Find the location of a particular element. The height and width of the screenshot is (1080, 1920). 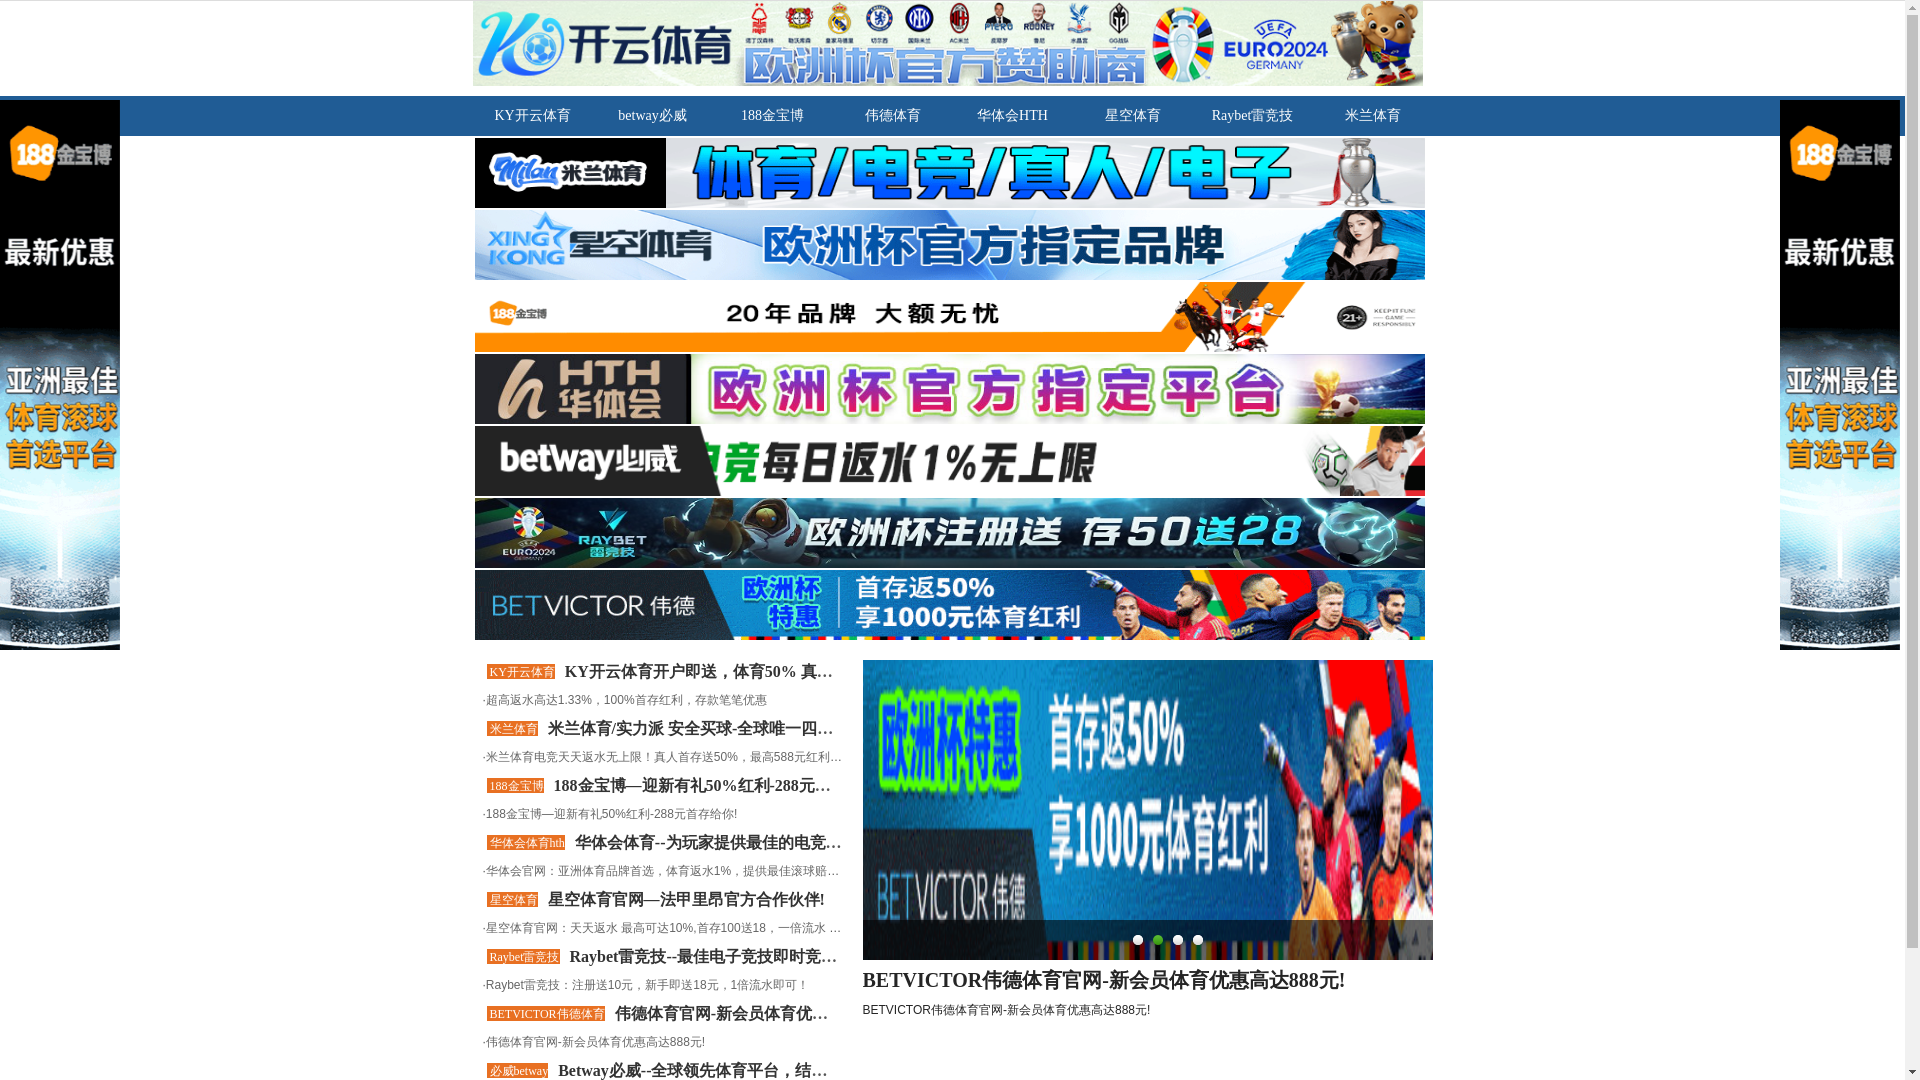

quality is located at coordinates (70, 647).